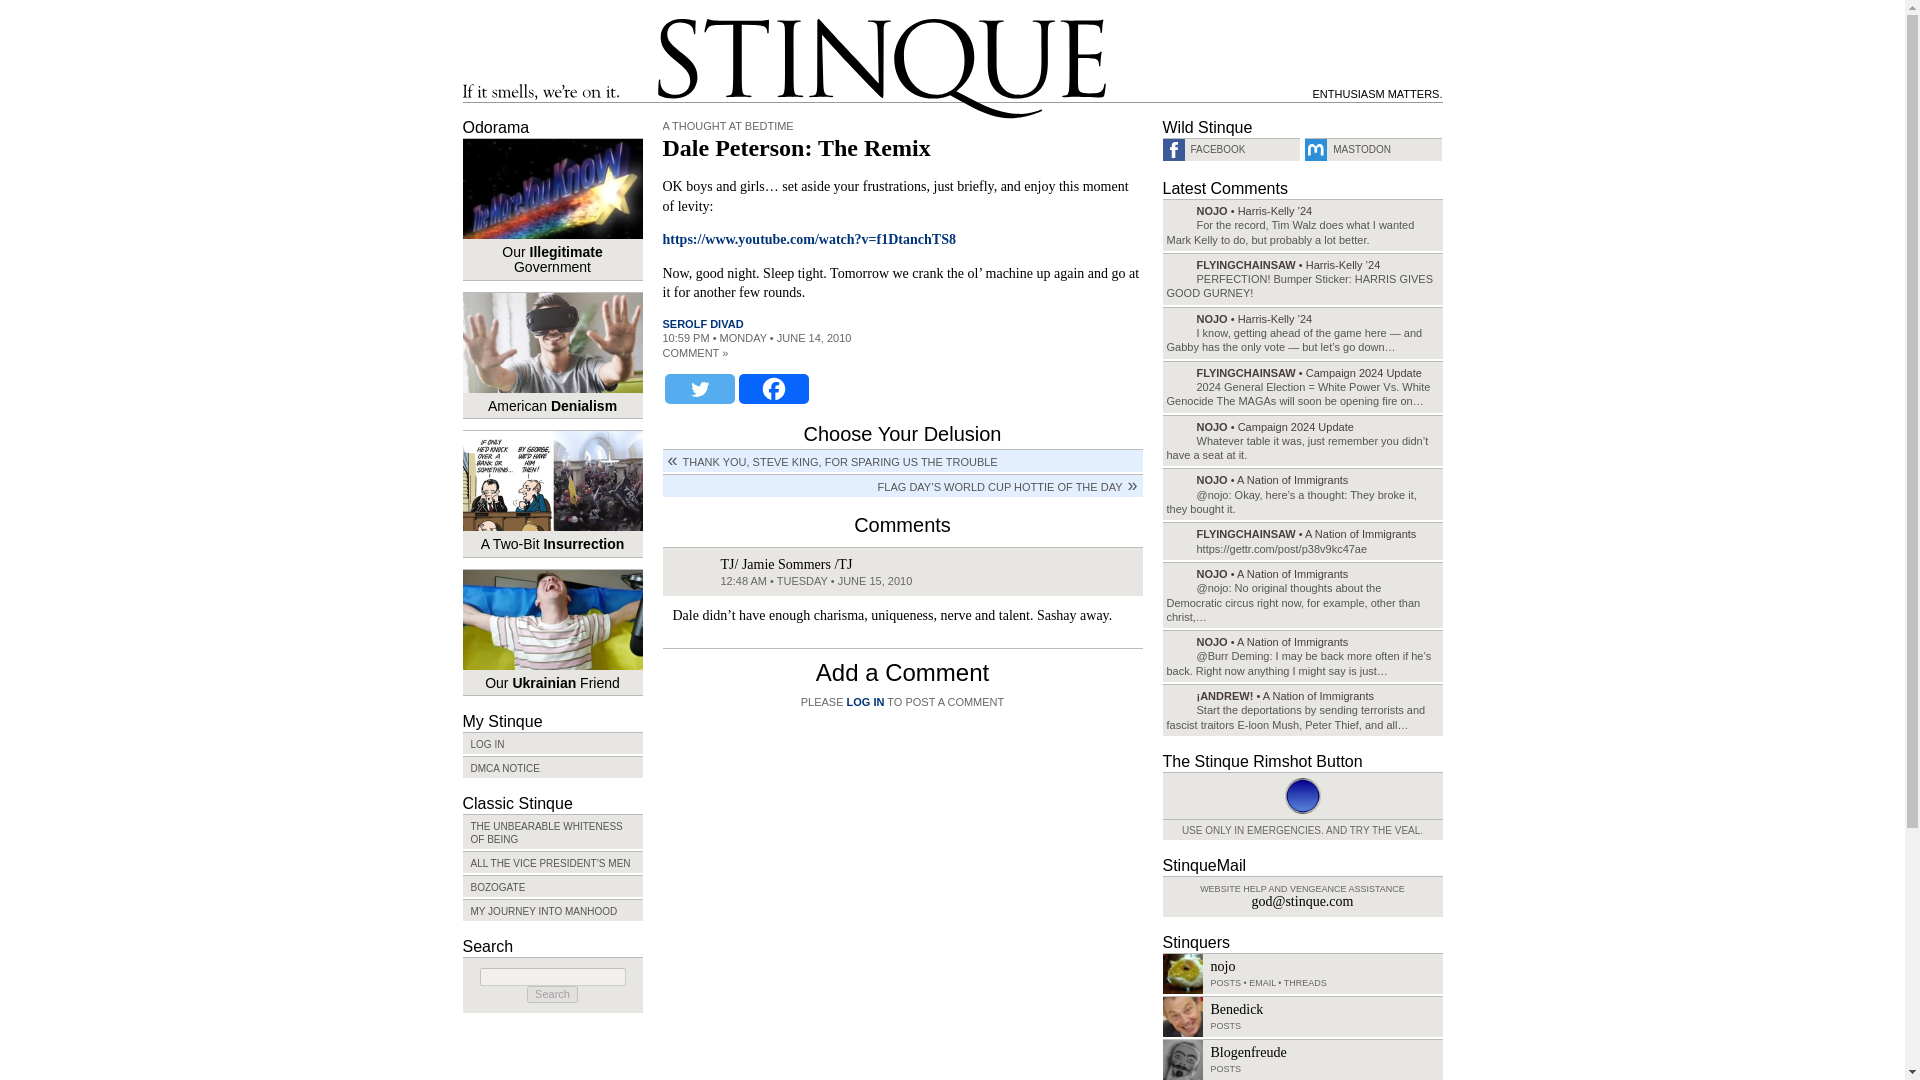 The width and height of the screenshot is (1920, 1080). I want to click on A Two-Bit Insurrection, so click(552, 493).